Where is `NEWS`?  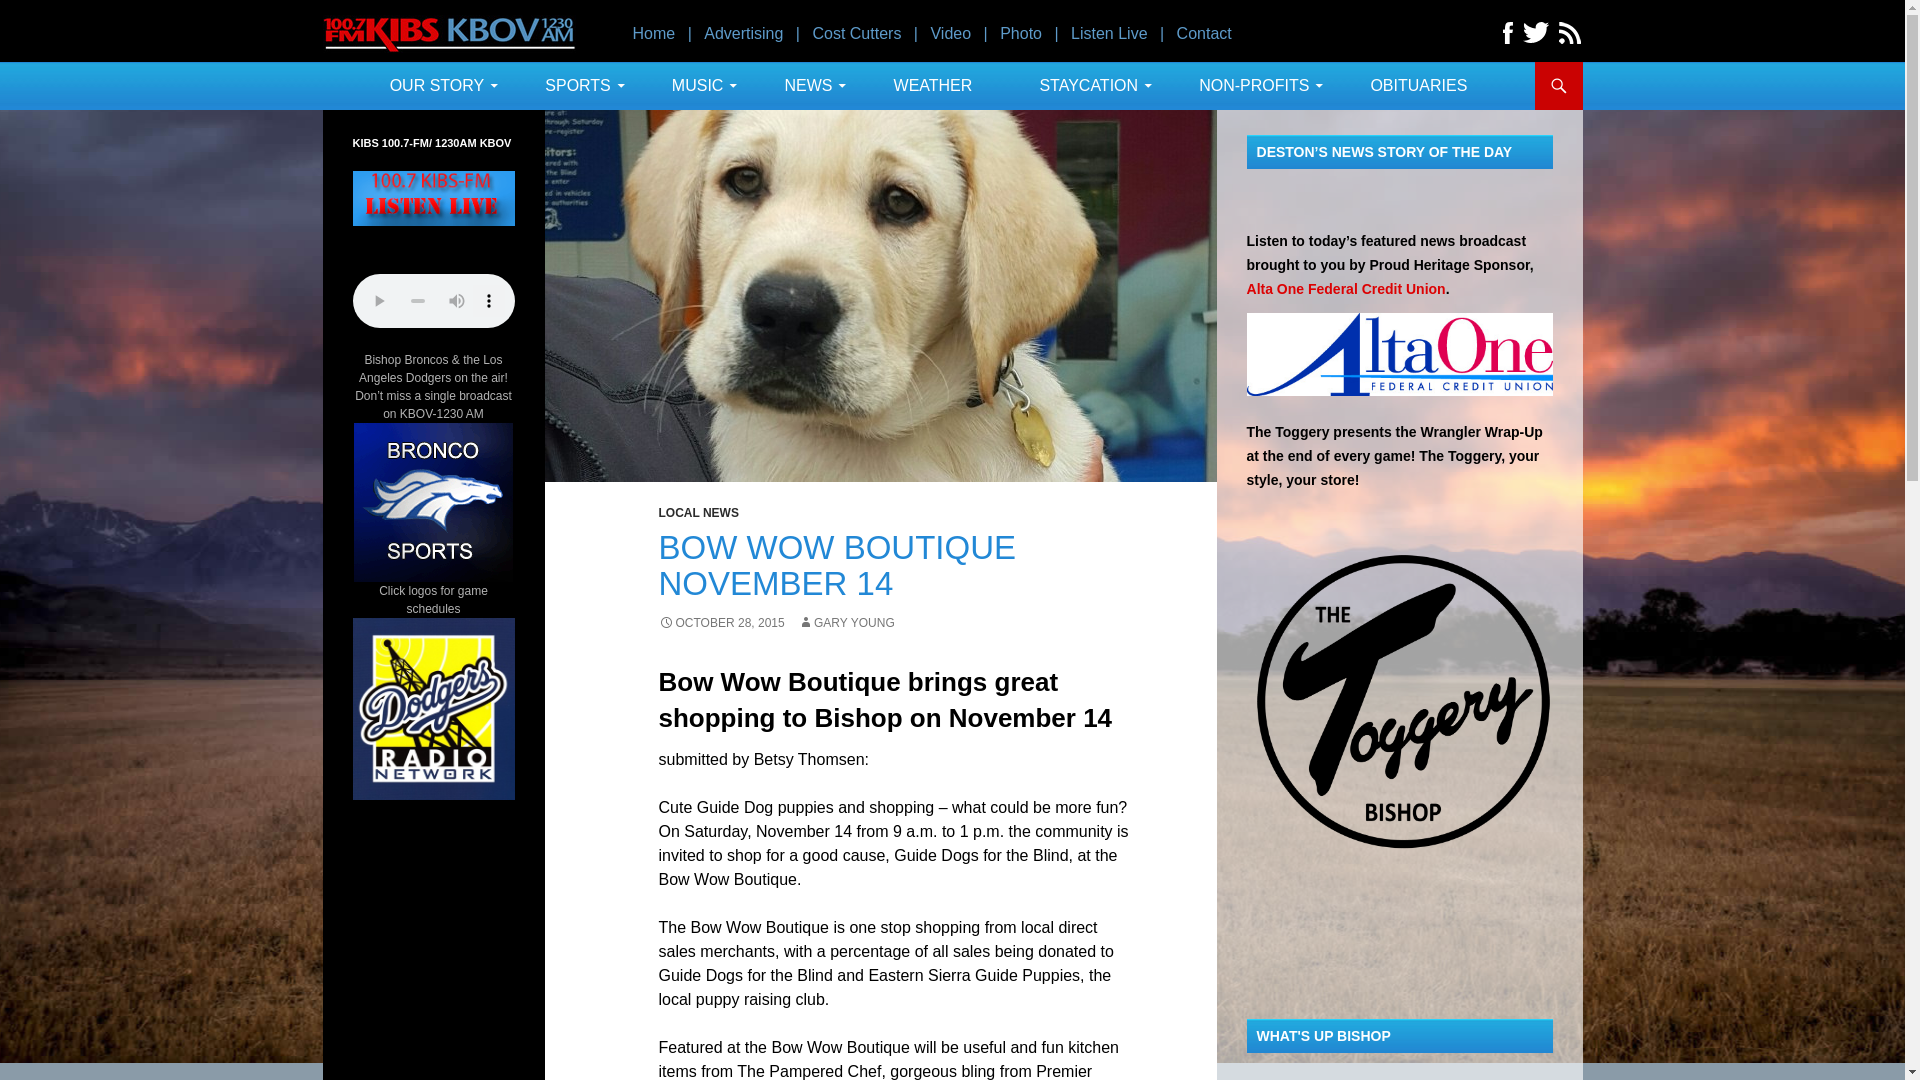 NEWS is located at coordinates (805, 86).